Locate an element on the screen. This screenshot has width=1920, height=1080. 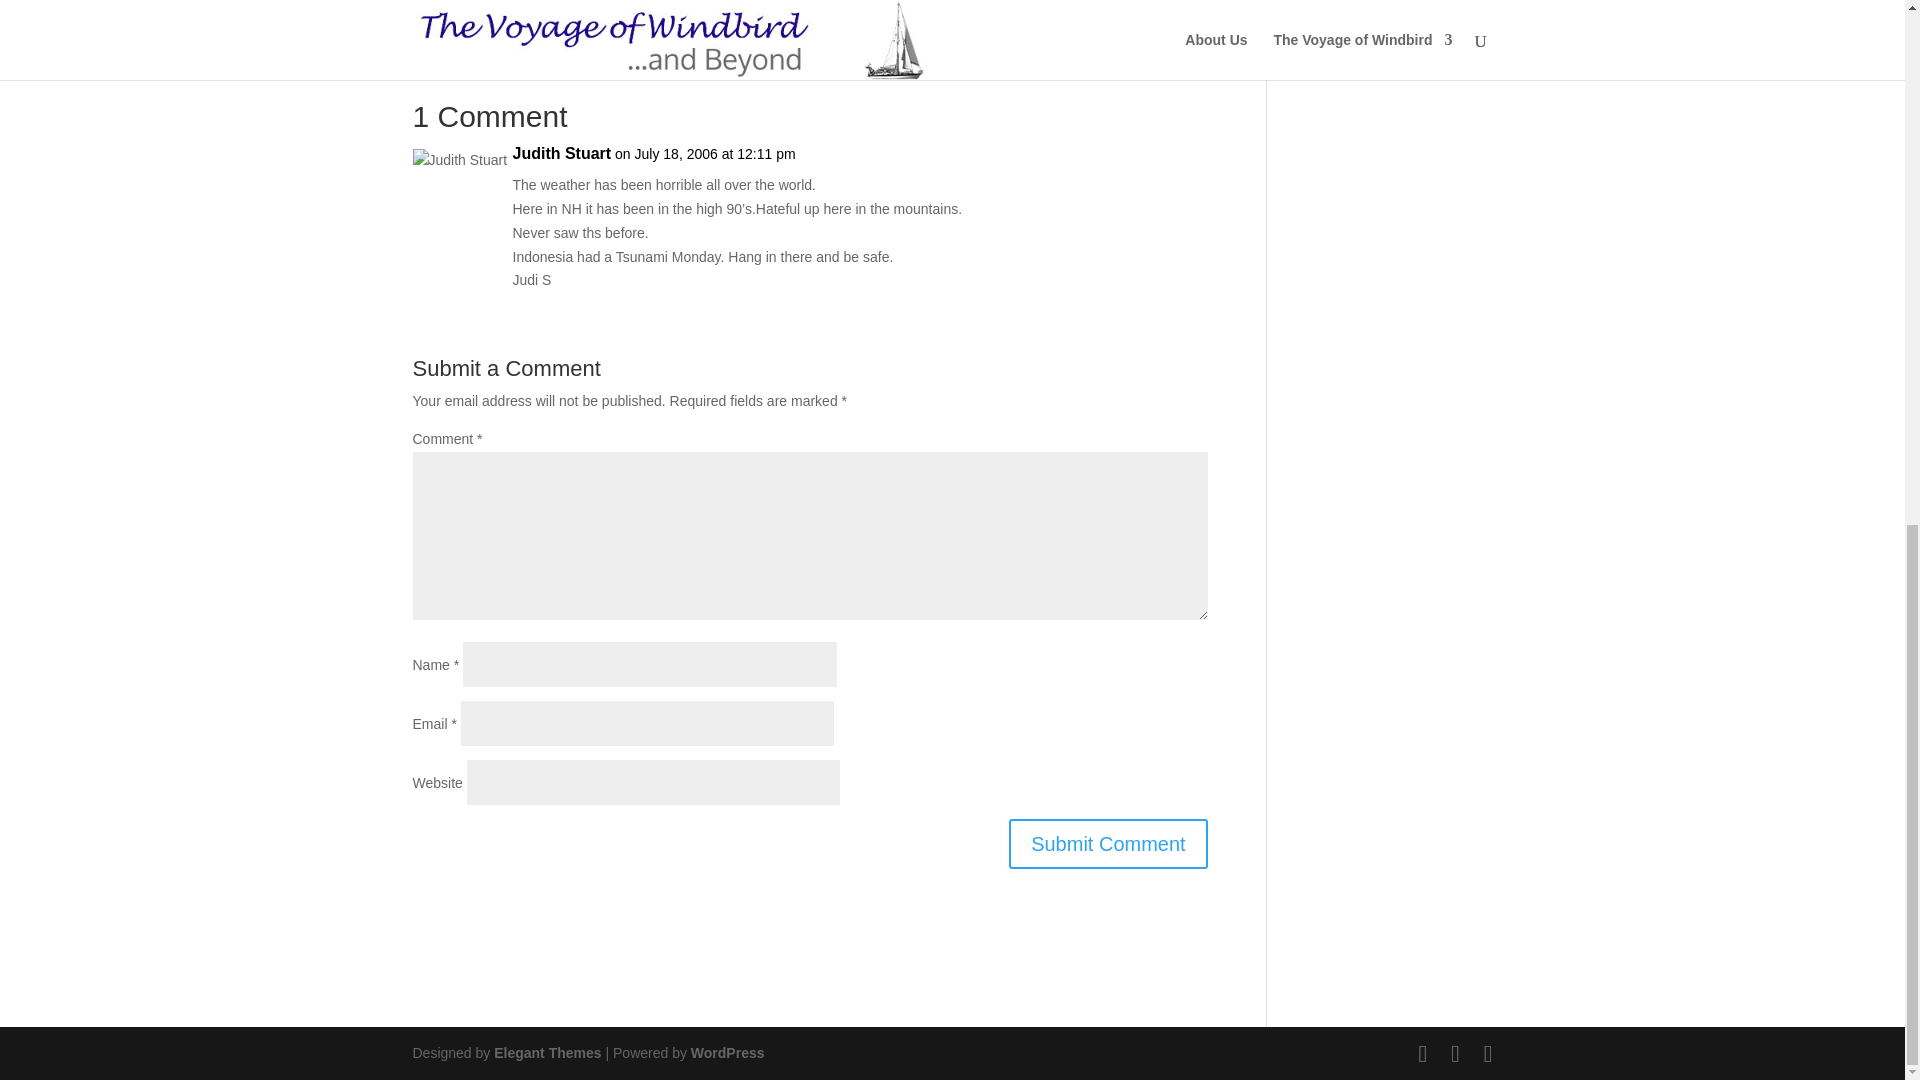
Elegant Themes is located at coordinates (546, 1052).